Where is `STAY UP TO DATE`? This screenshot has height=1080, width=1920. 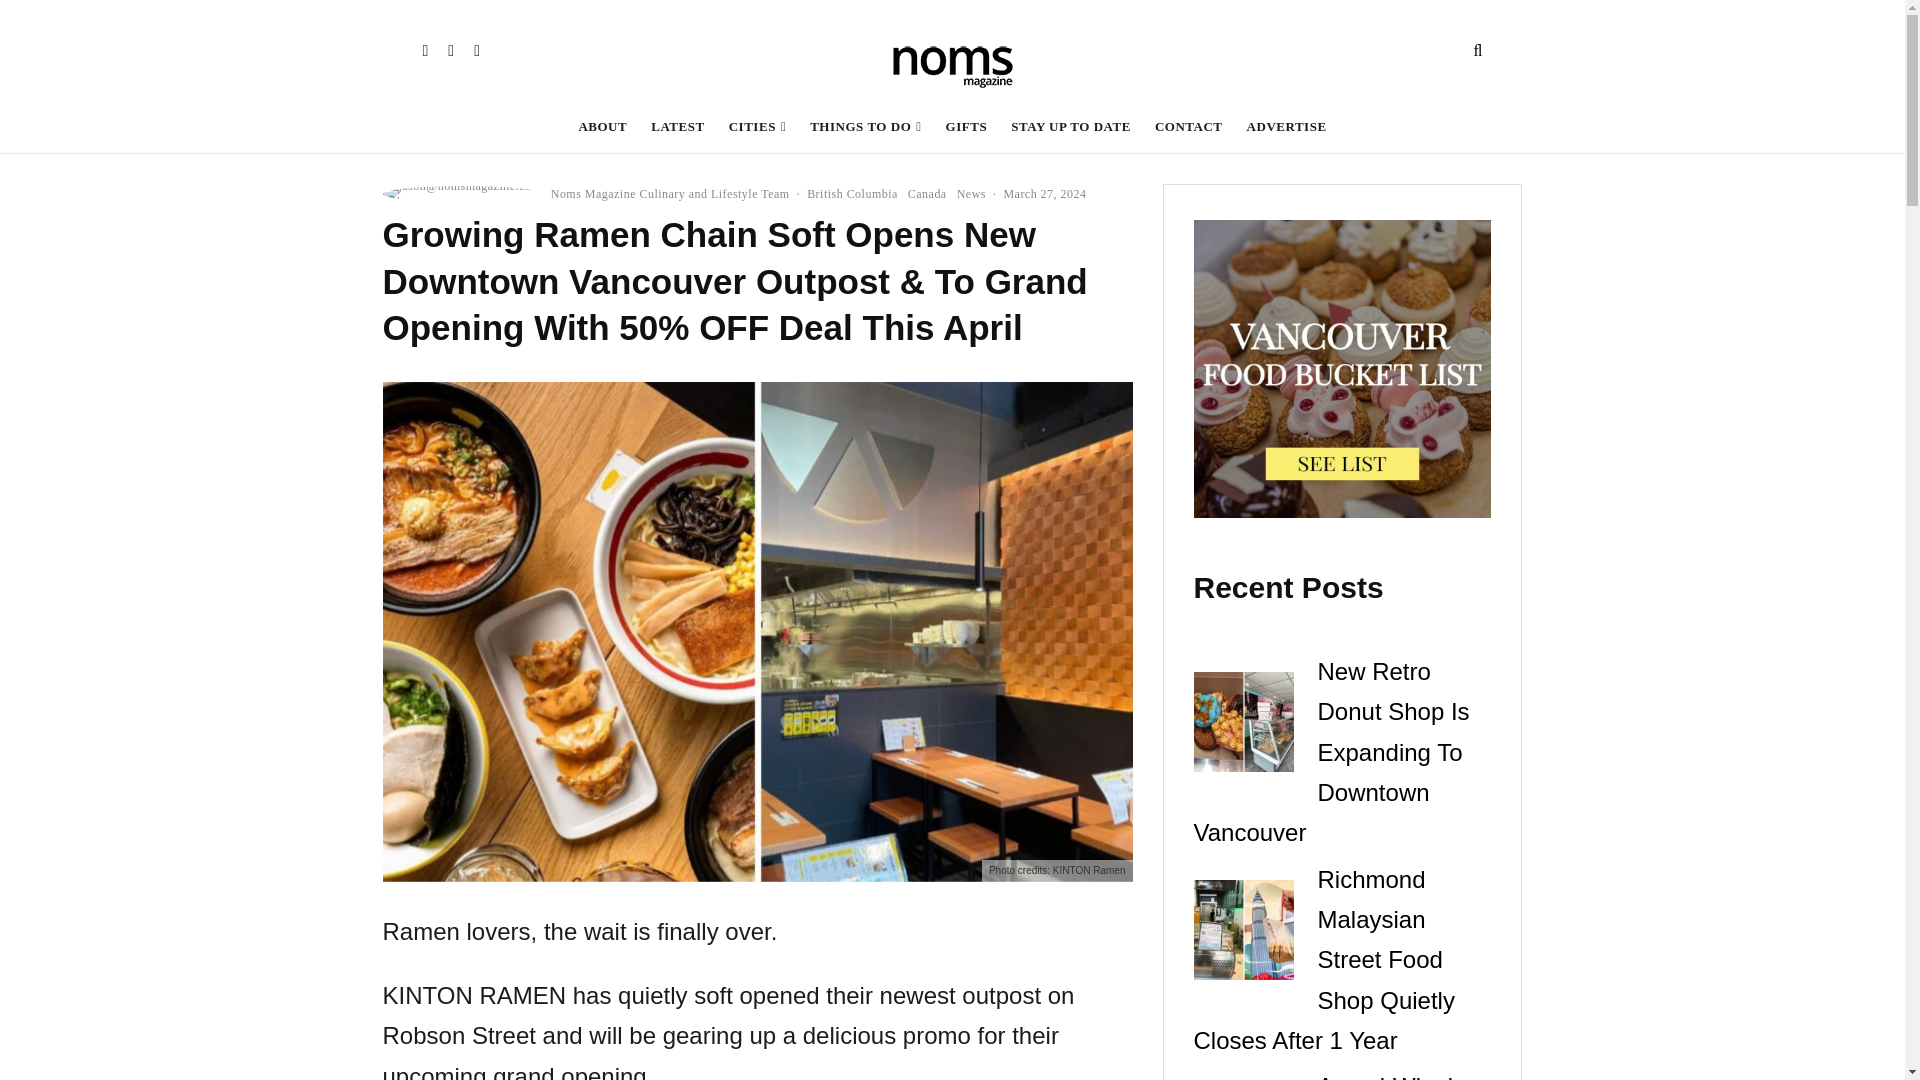 STAY UP TO DATE is located at coordinates (1070, 127).